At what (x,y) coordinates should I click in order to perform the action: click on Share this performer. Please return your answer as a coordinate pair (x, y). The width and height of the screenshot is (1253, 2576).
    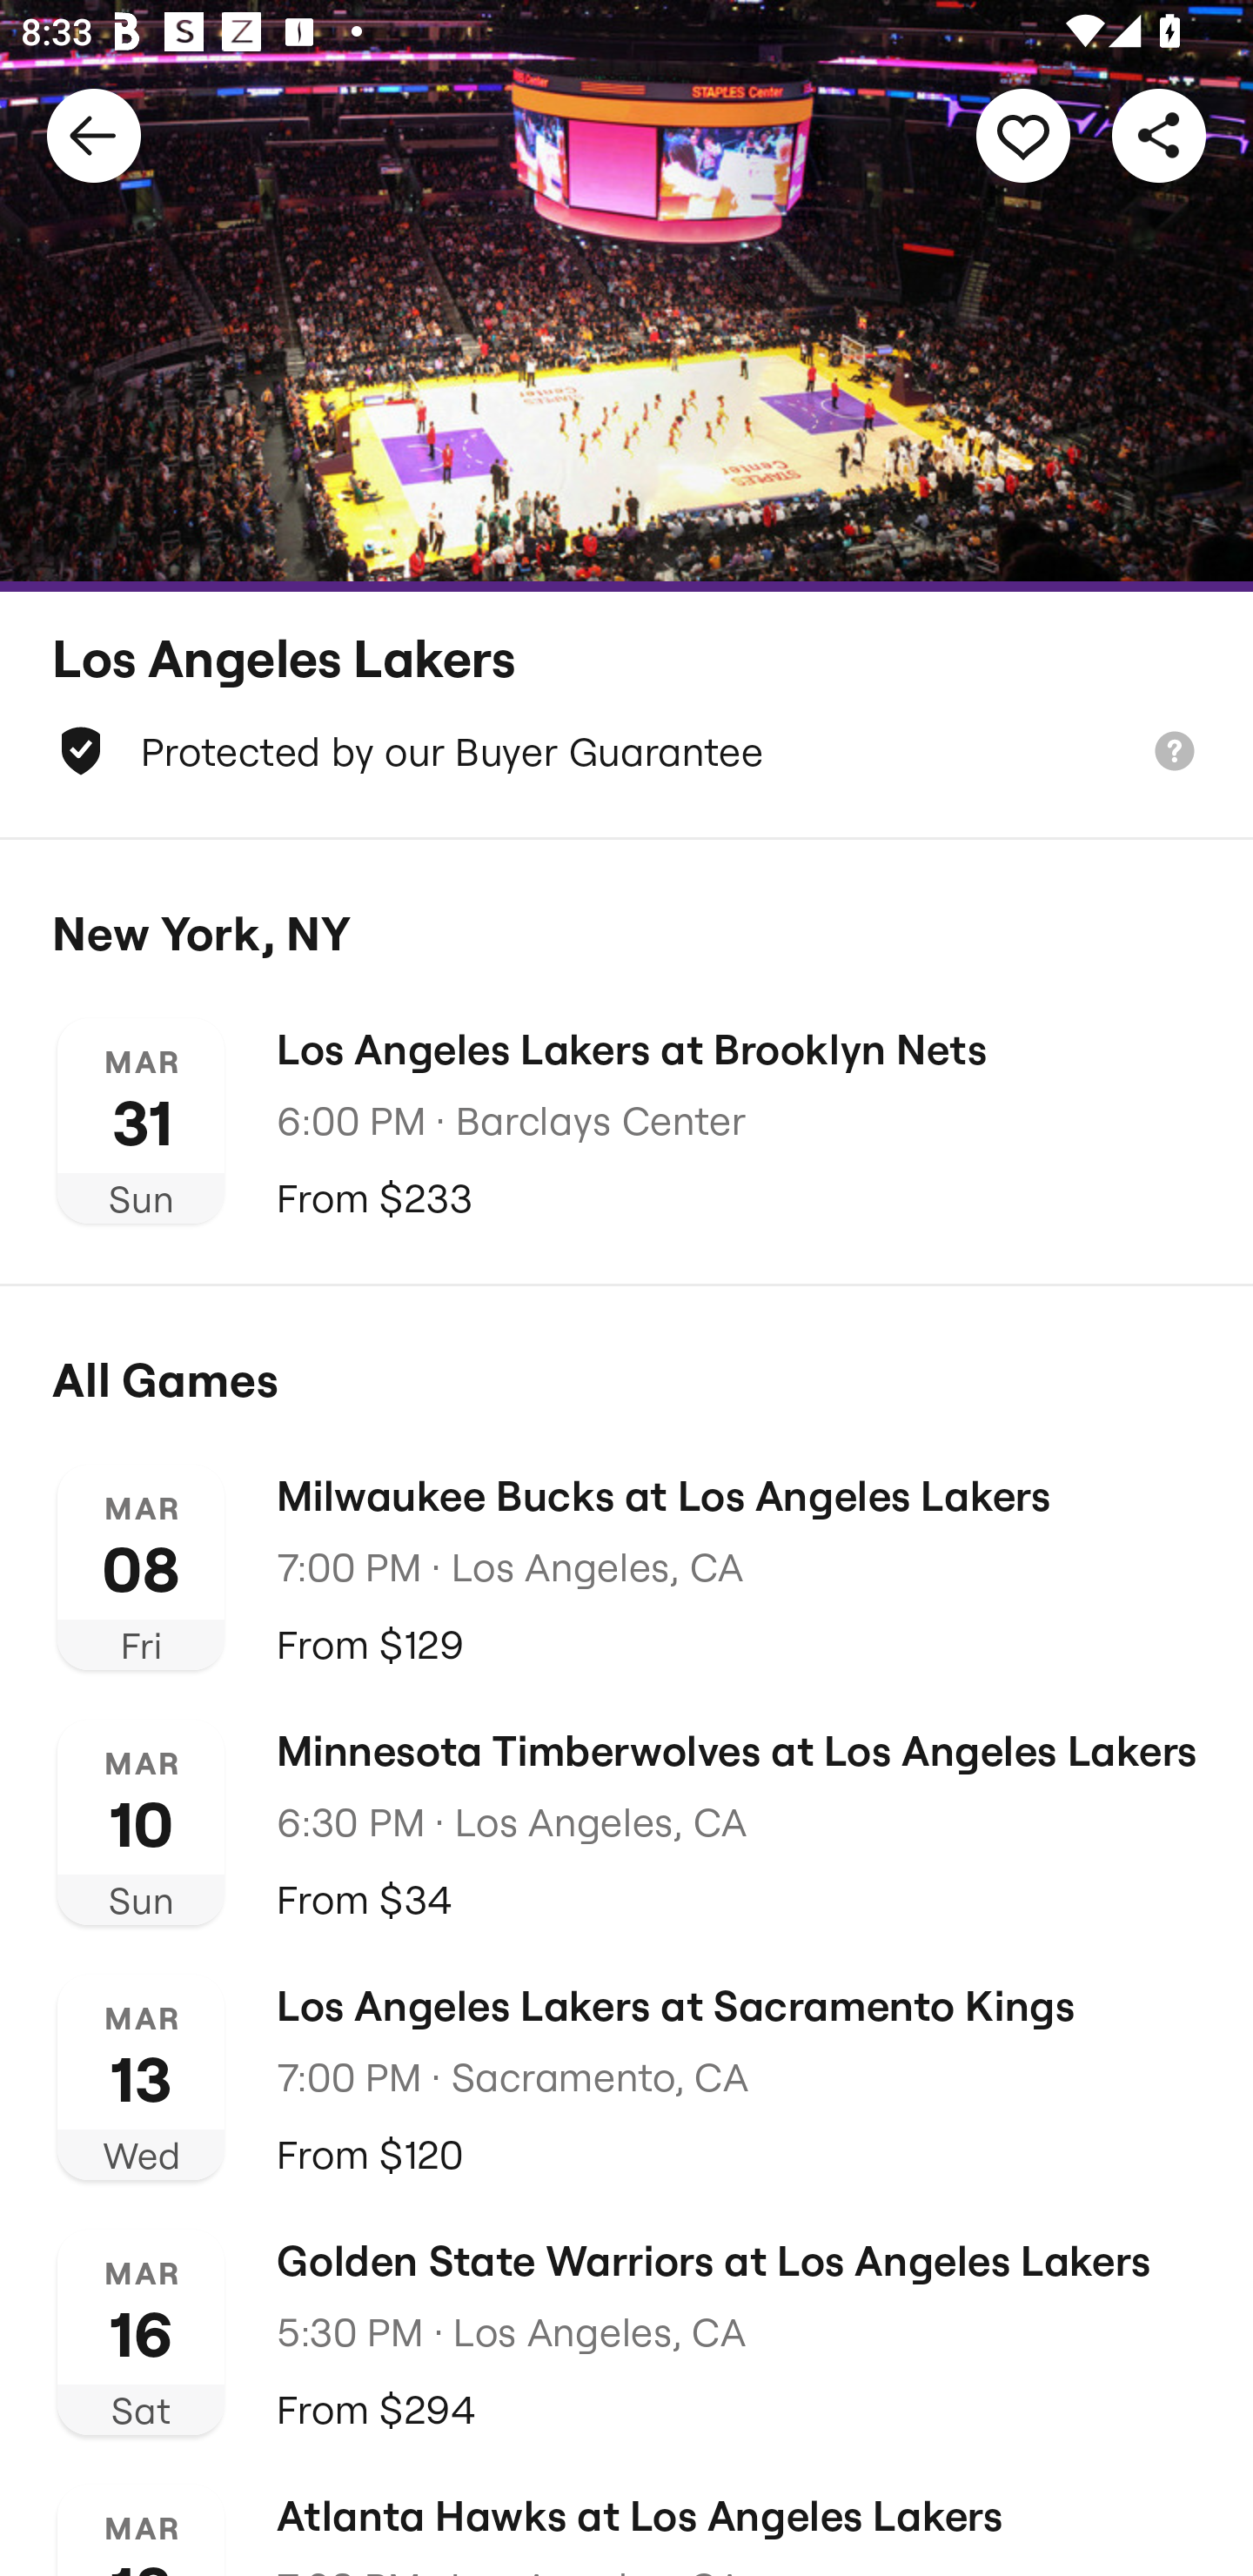
    Looking at the image, I should click on (1159, 134).